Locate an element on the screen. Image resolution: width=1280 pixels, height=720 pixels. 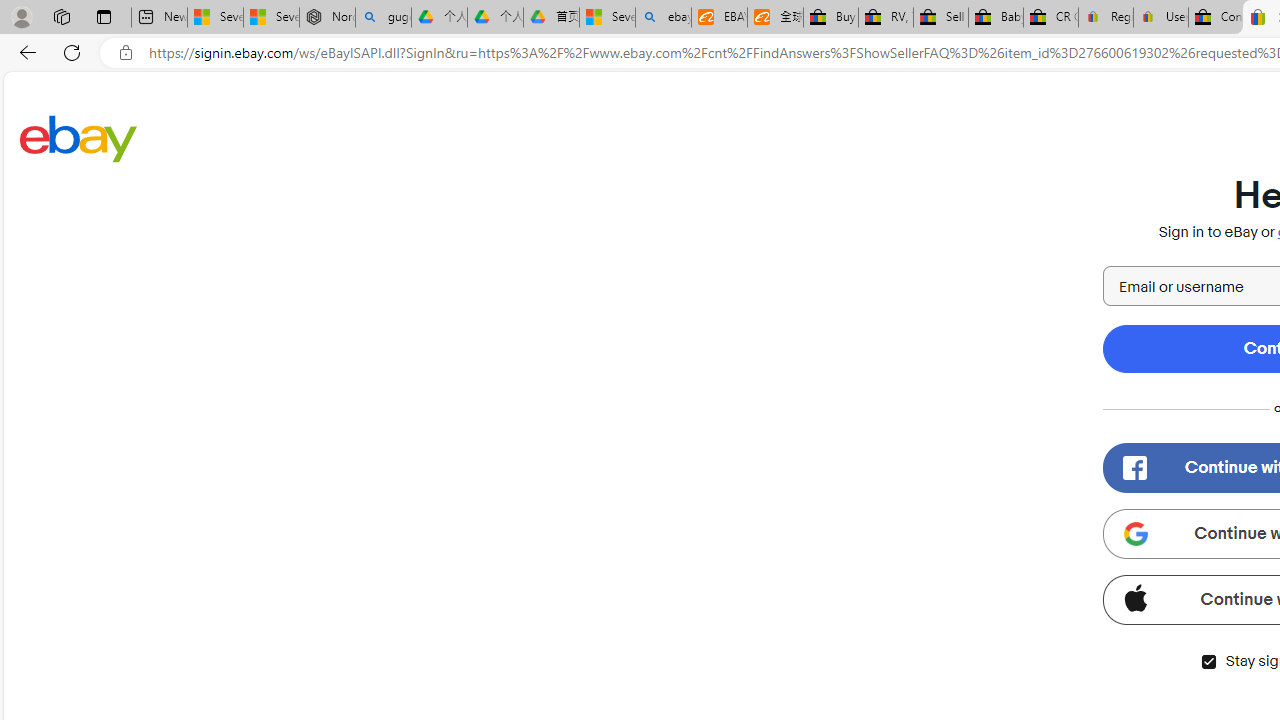
Register: Create a personal eBay account is located at coordinates (1106, 18).